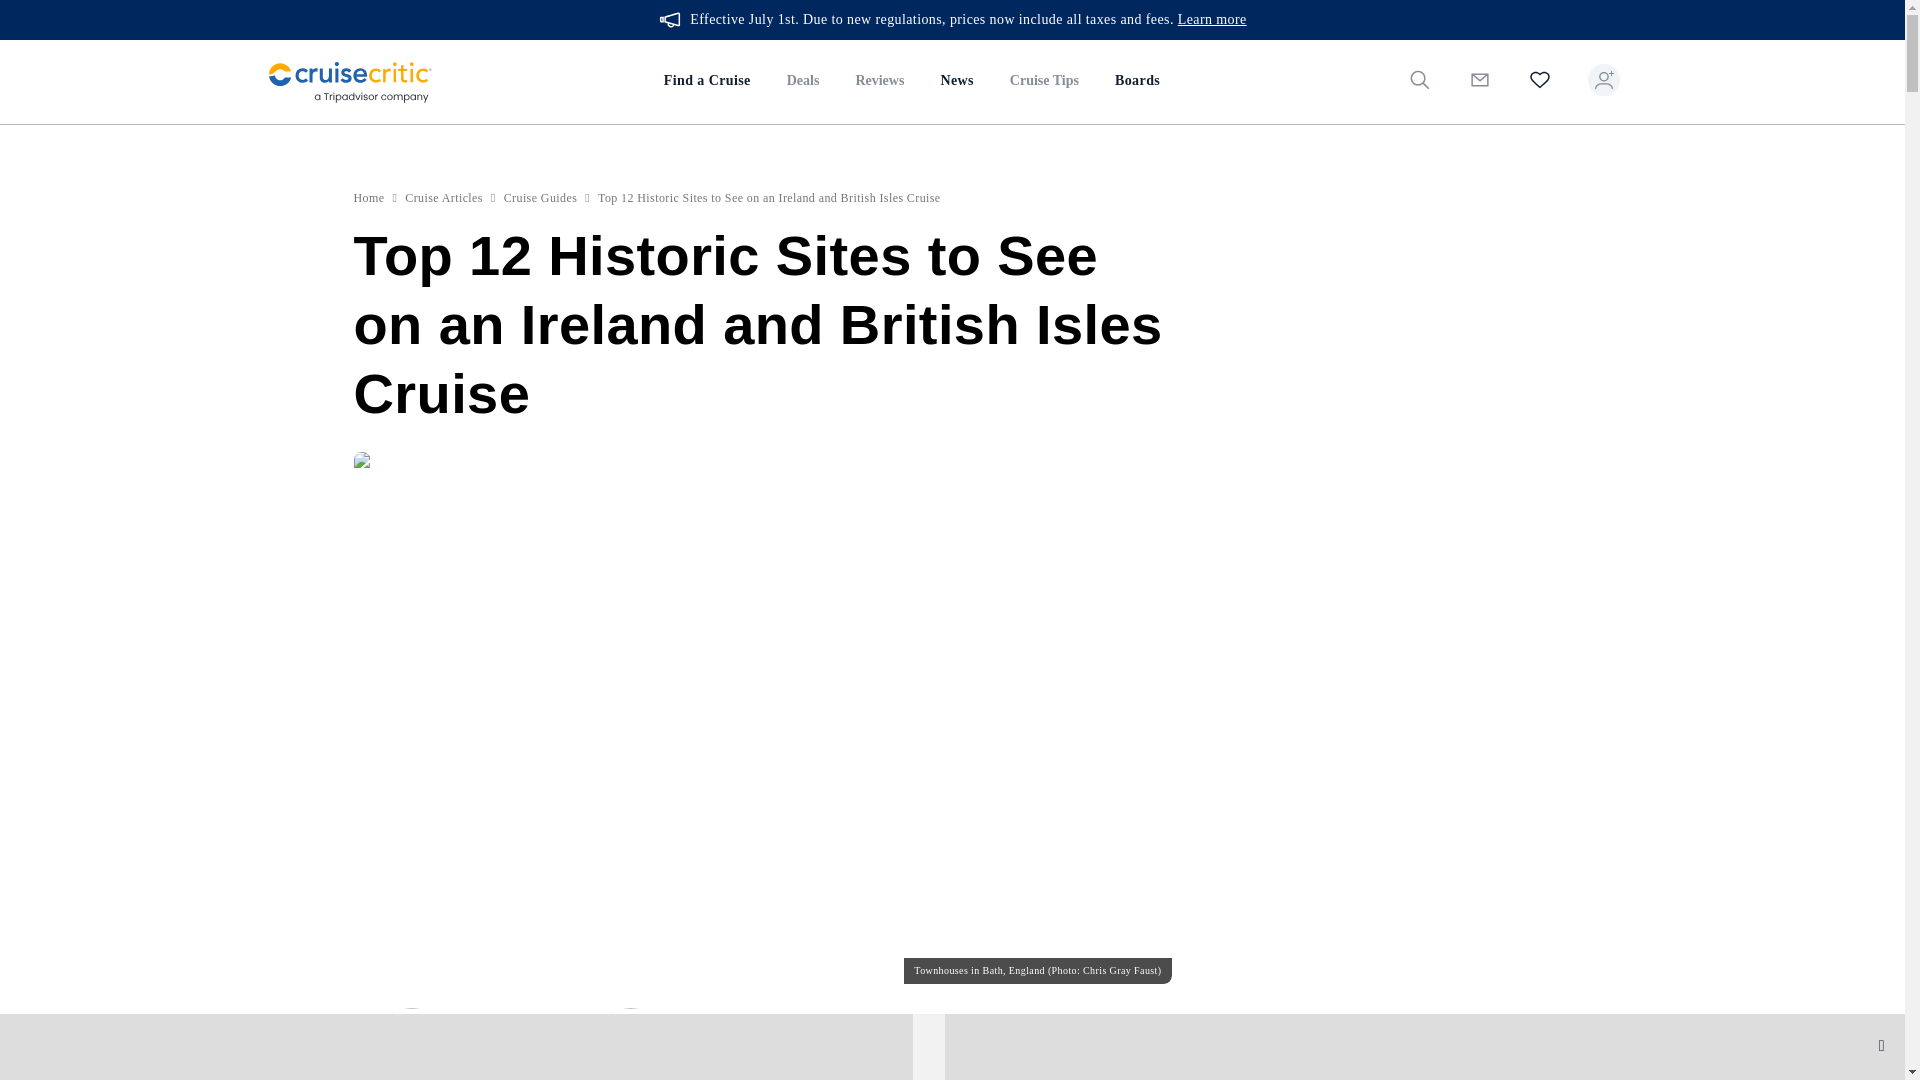 This screenshot has height=1080, width=1920. Describe the element at coordinates (1044, 82) in the screenshot. I see `Cruise Tips` at that location.